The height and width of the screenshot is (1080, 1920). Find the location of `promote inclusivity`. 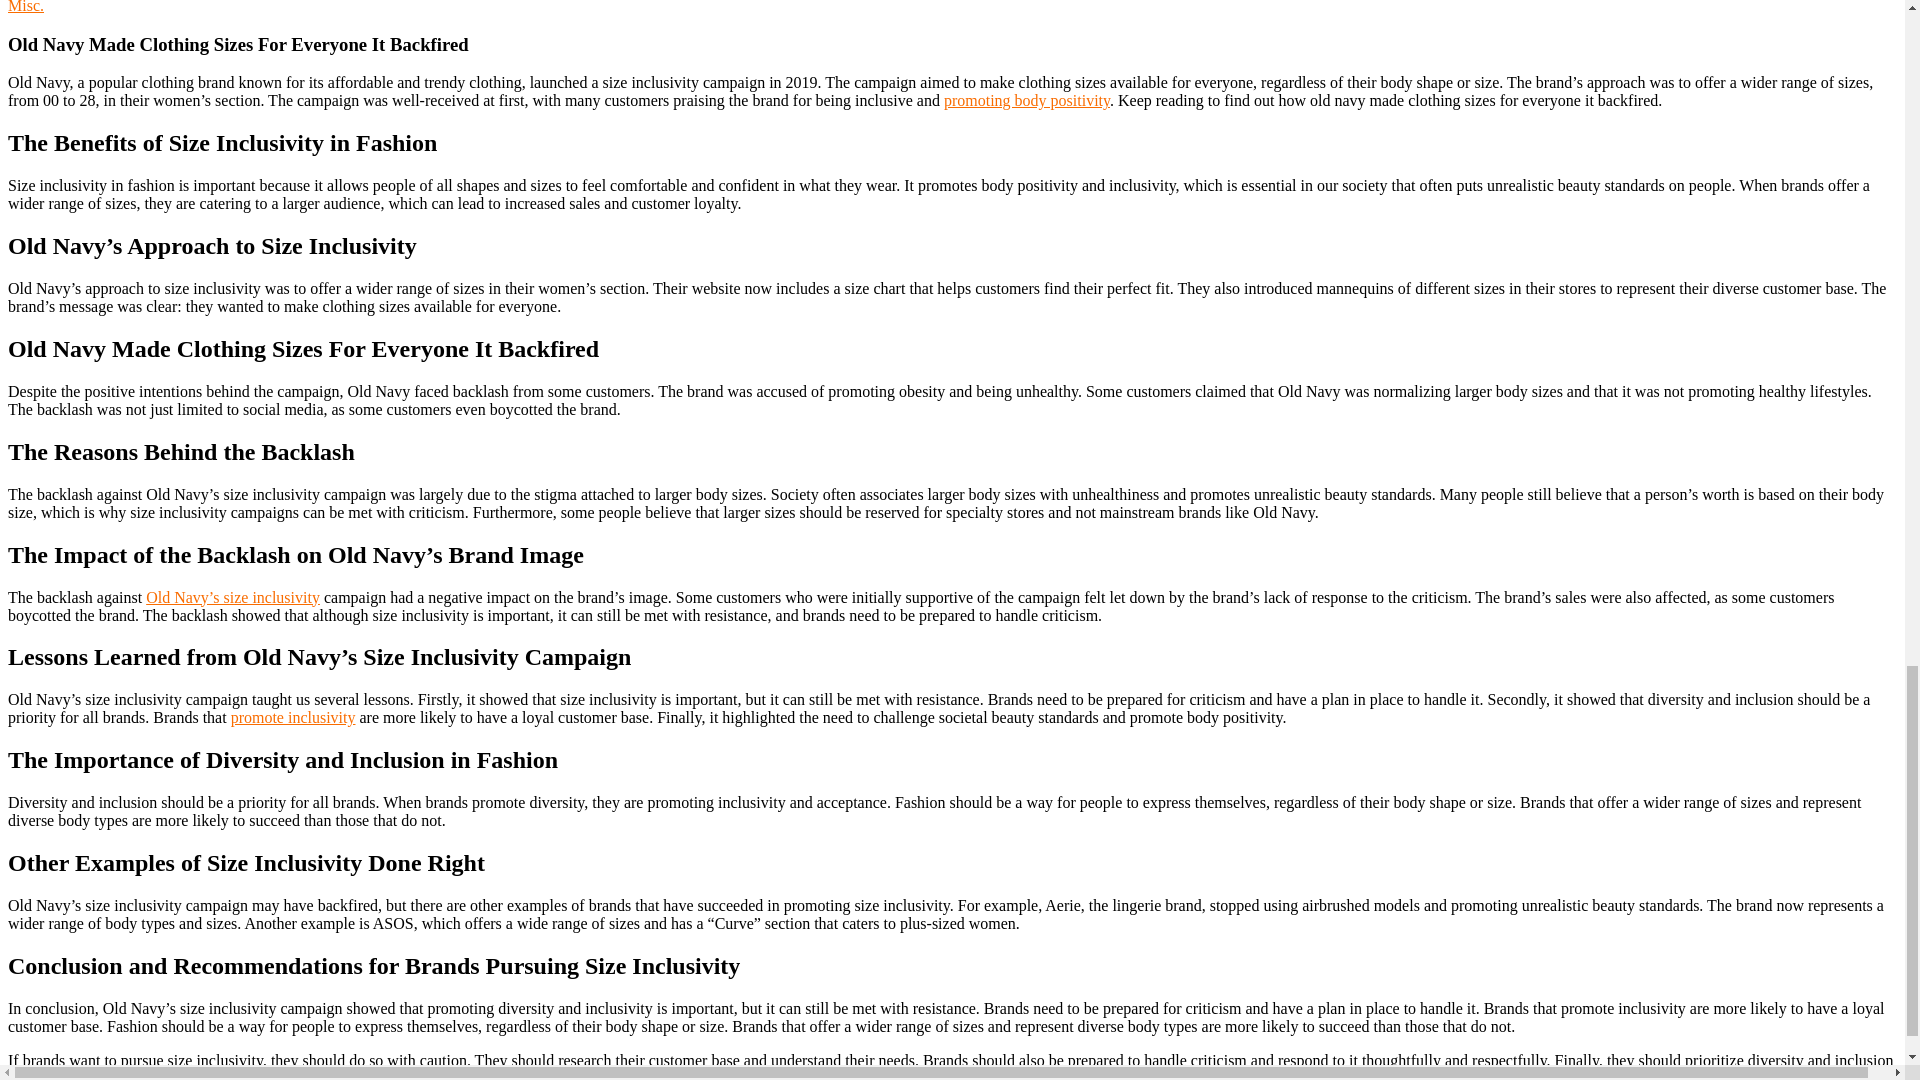

promote inclusivity is located at coordinates (292, 716).